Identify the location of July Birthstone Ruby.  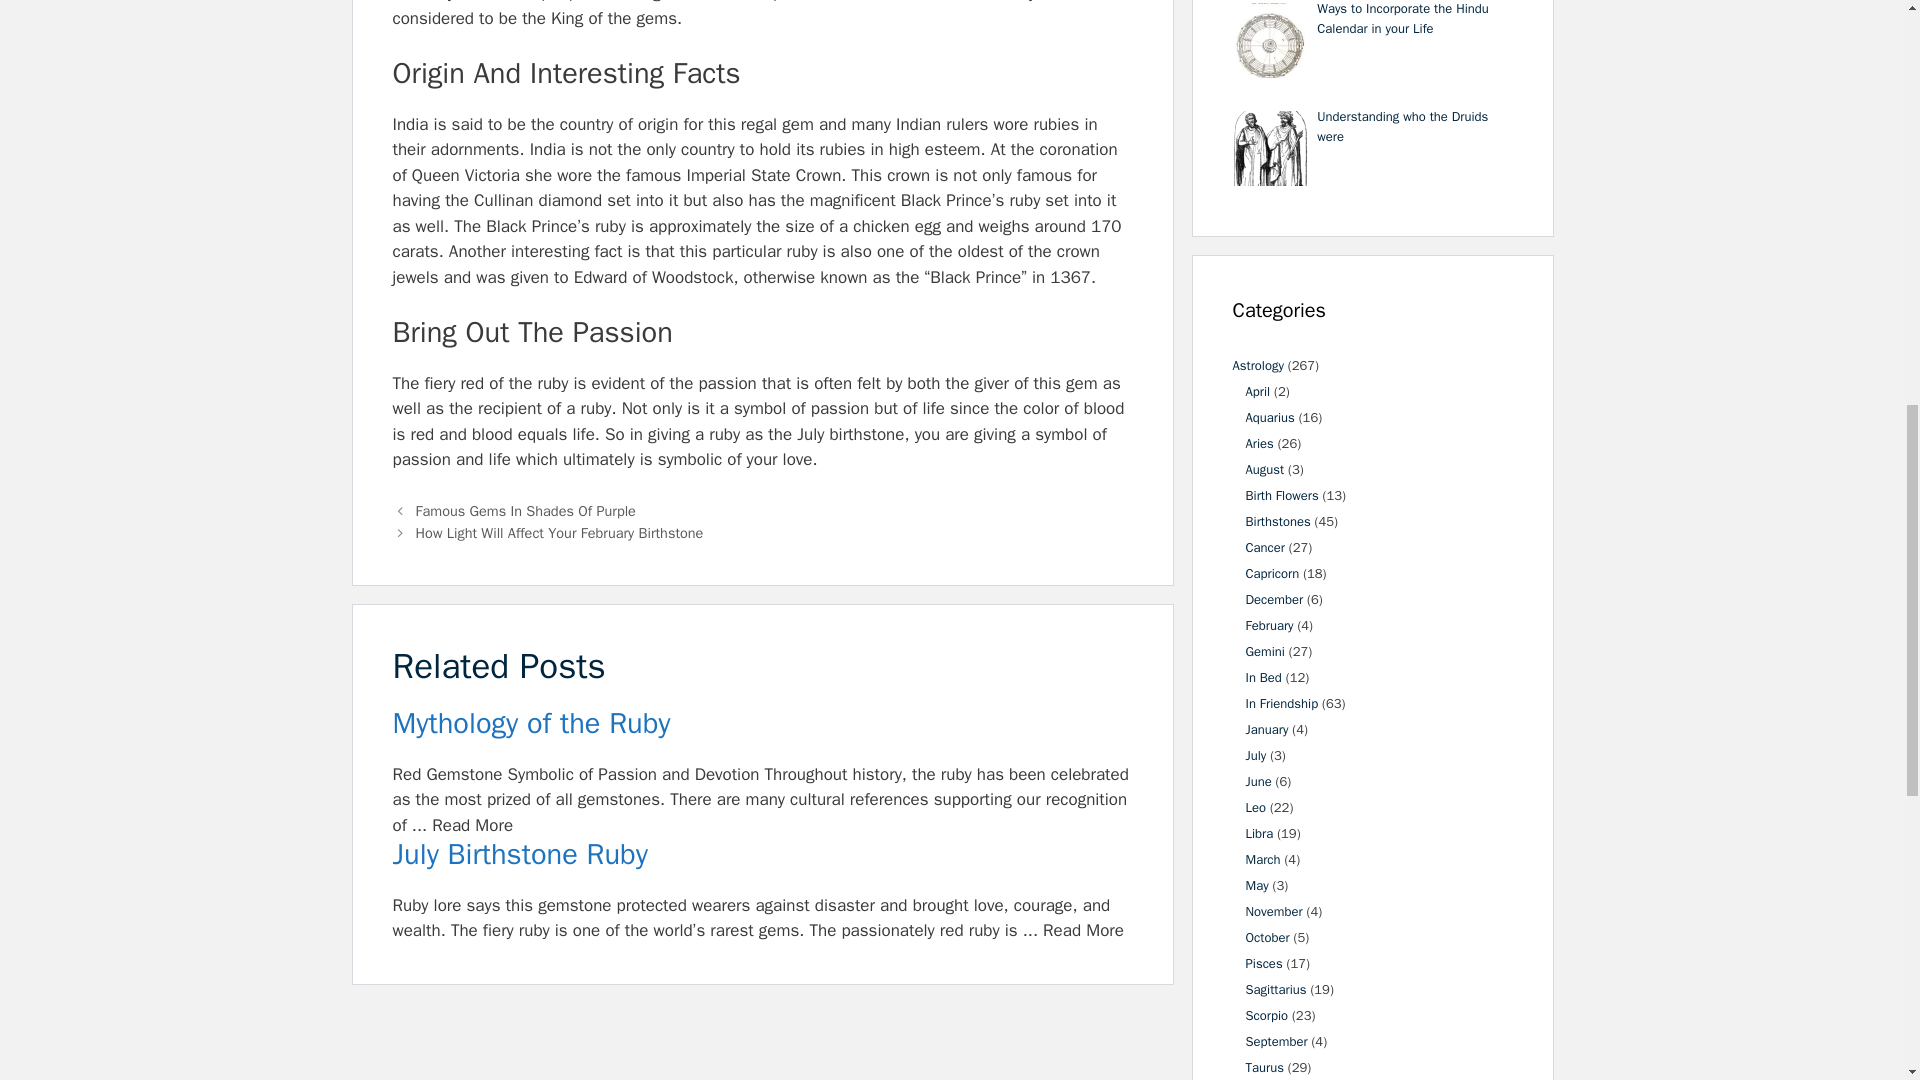
(762, 855).